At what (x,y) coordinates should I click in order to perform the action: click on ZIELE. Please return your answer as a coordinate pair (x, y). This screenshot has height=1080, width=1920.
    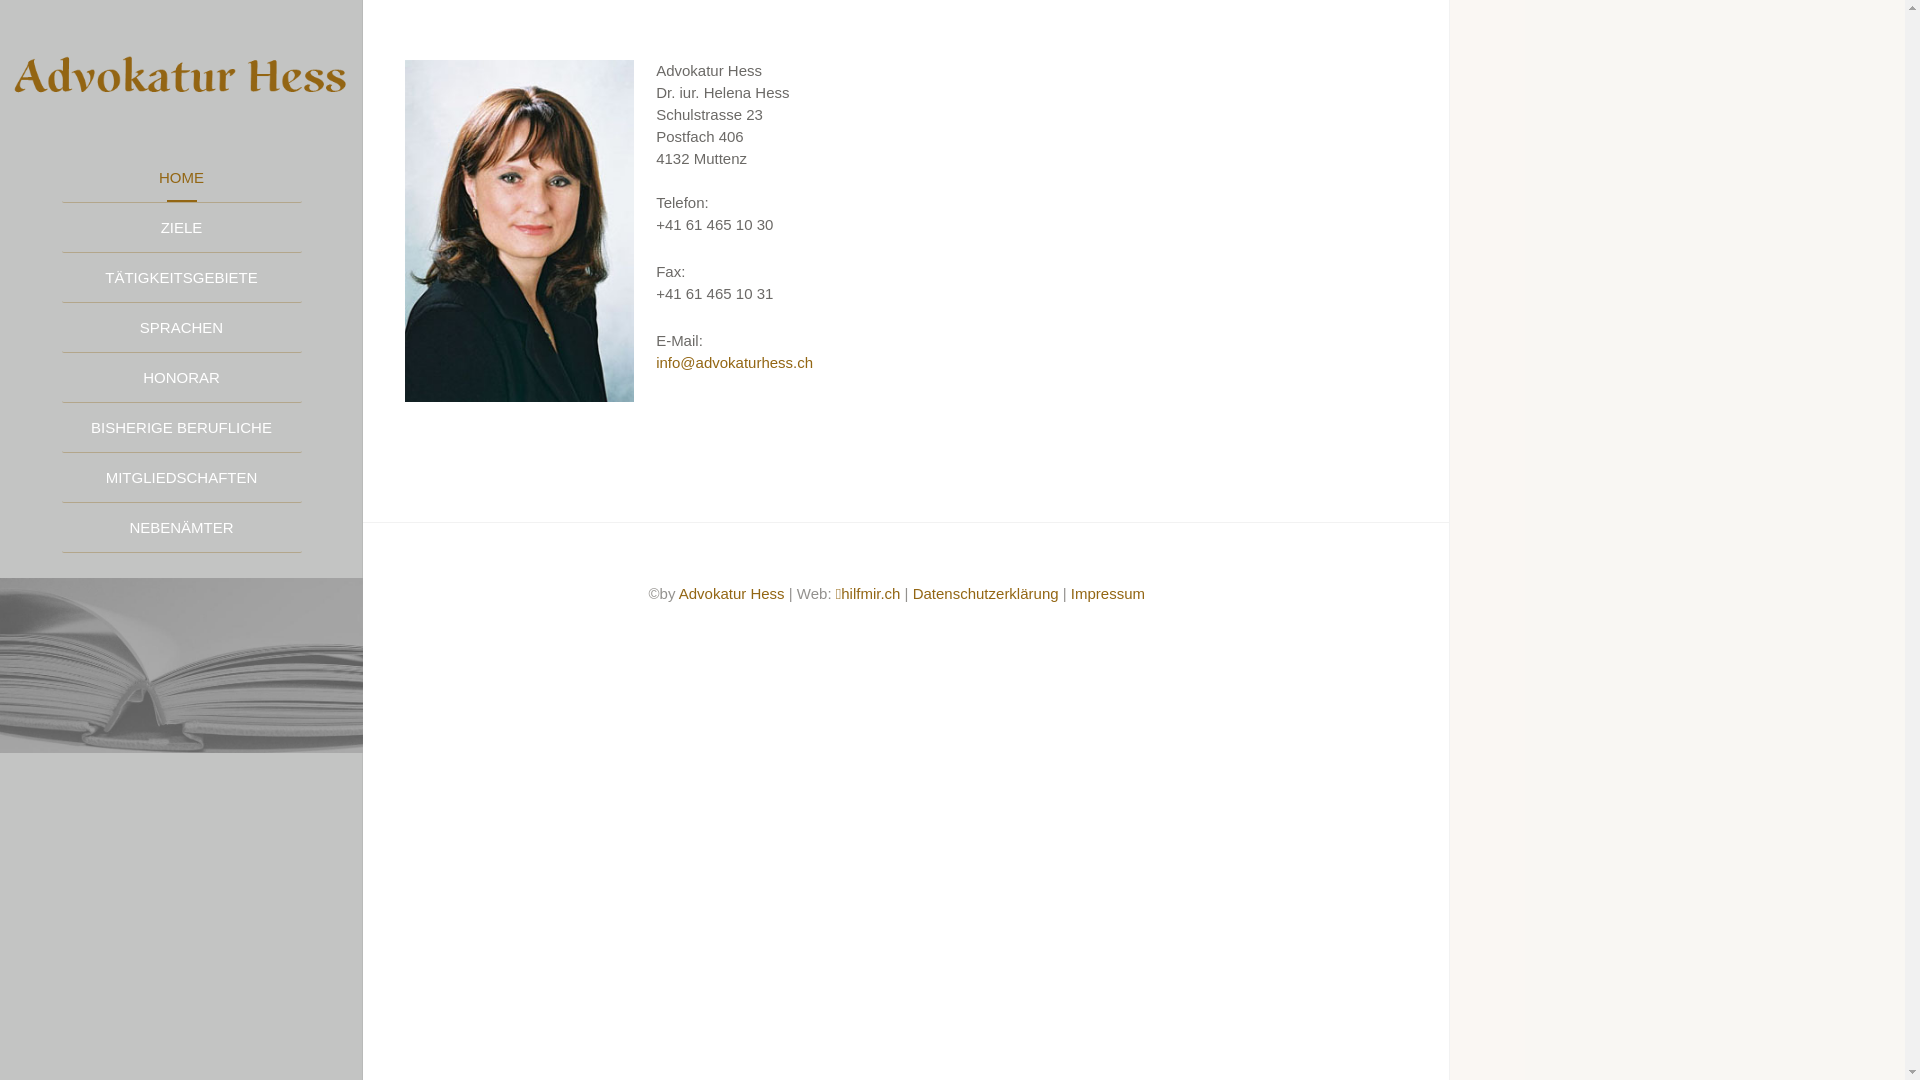
    Looking at the image, I should click on (182, 228).